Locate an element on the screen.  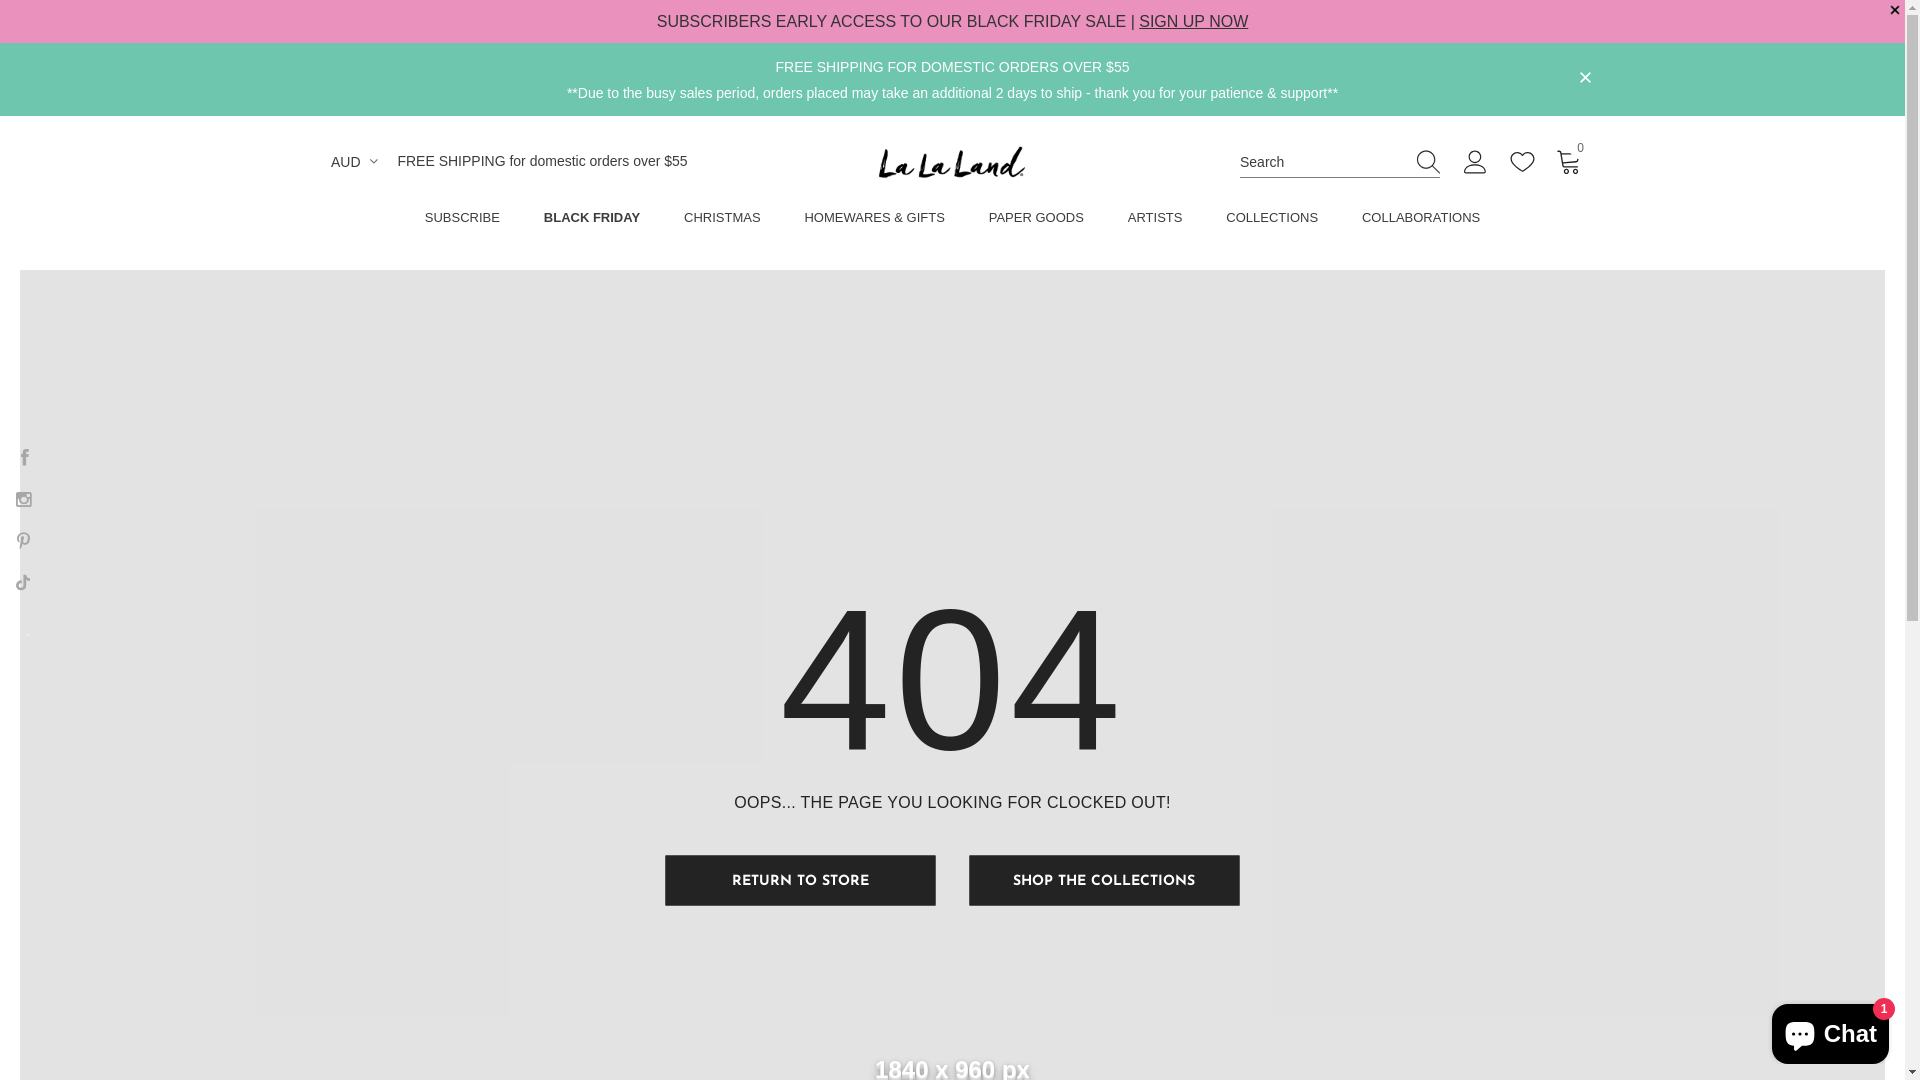
ARTISTS is located at coordinates (1156, 222).